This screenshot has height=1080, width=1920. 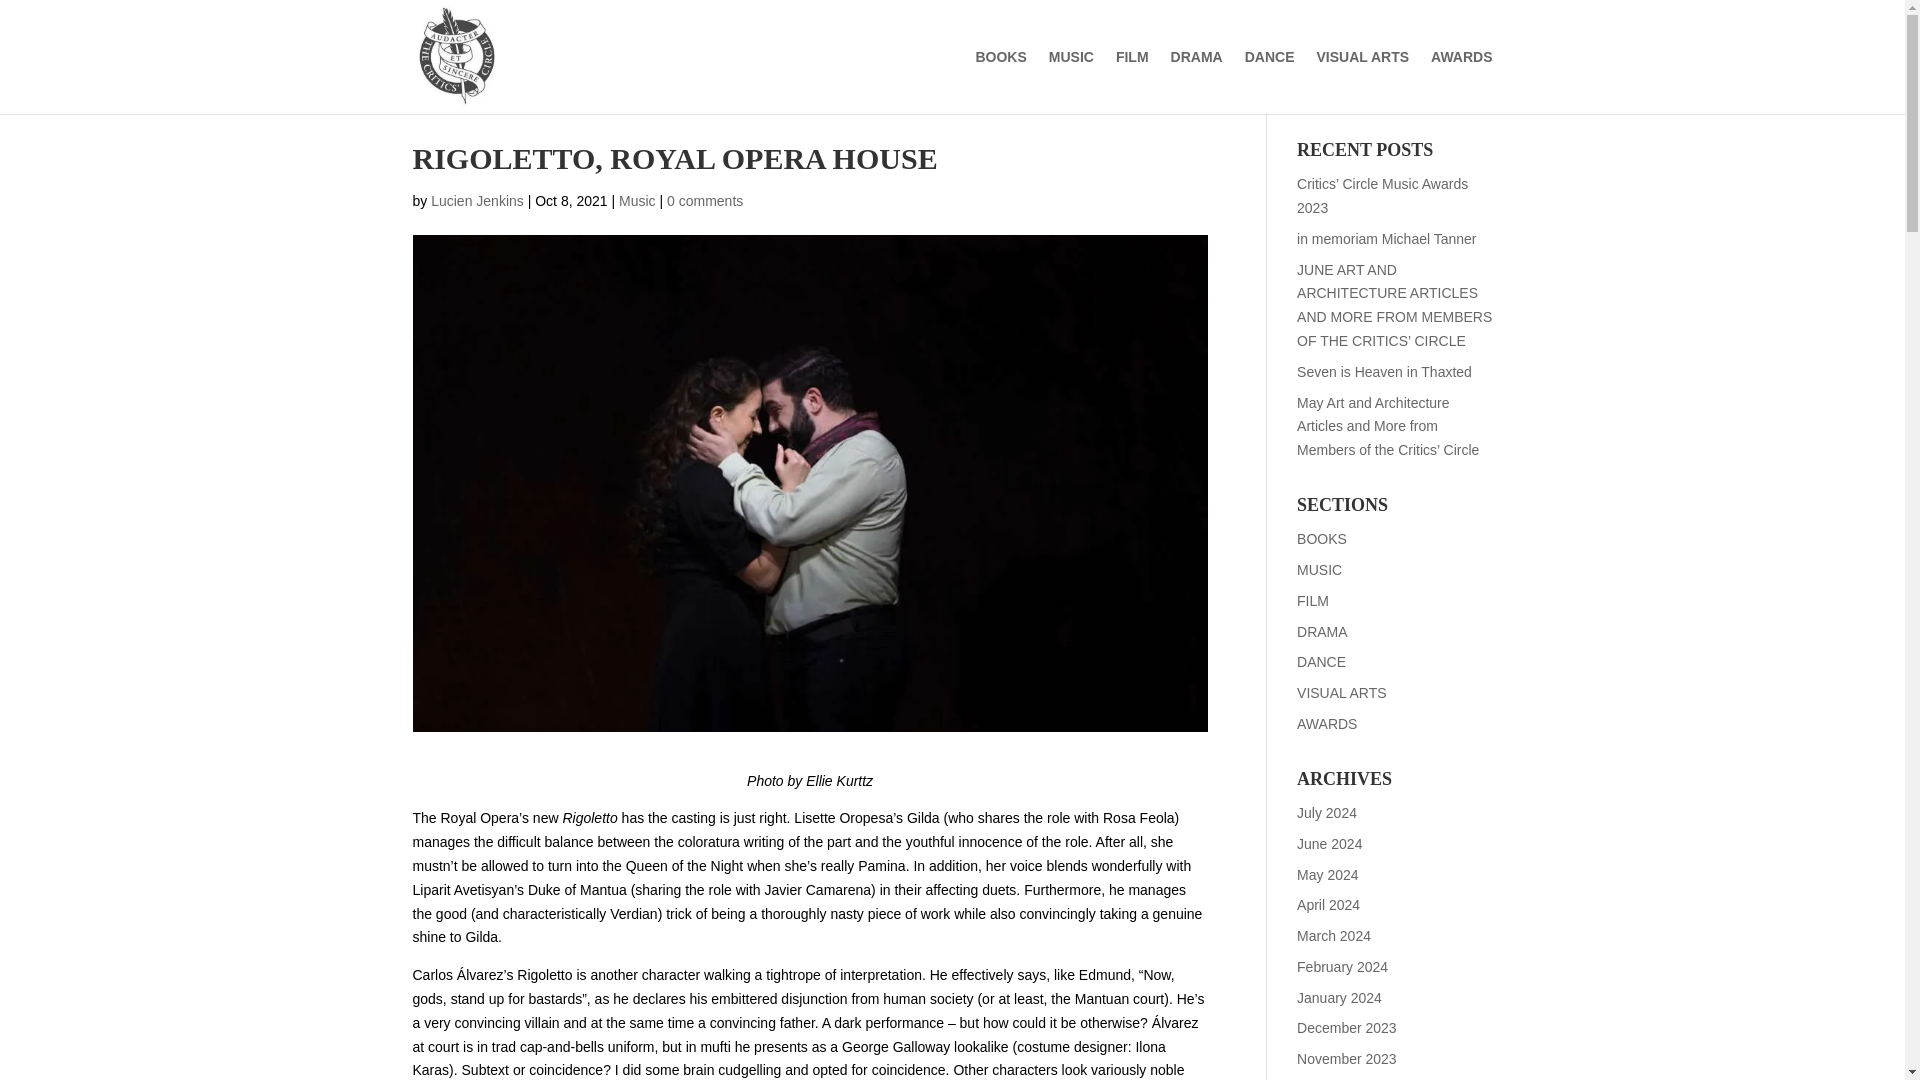 What do you see at coordinates (1347, 1027) in the screenshot?
I see `December 2023` at bounding box center [1347, 1027].